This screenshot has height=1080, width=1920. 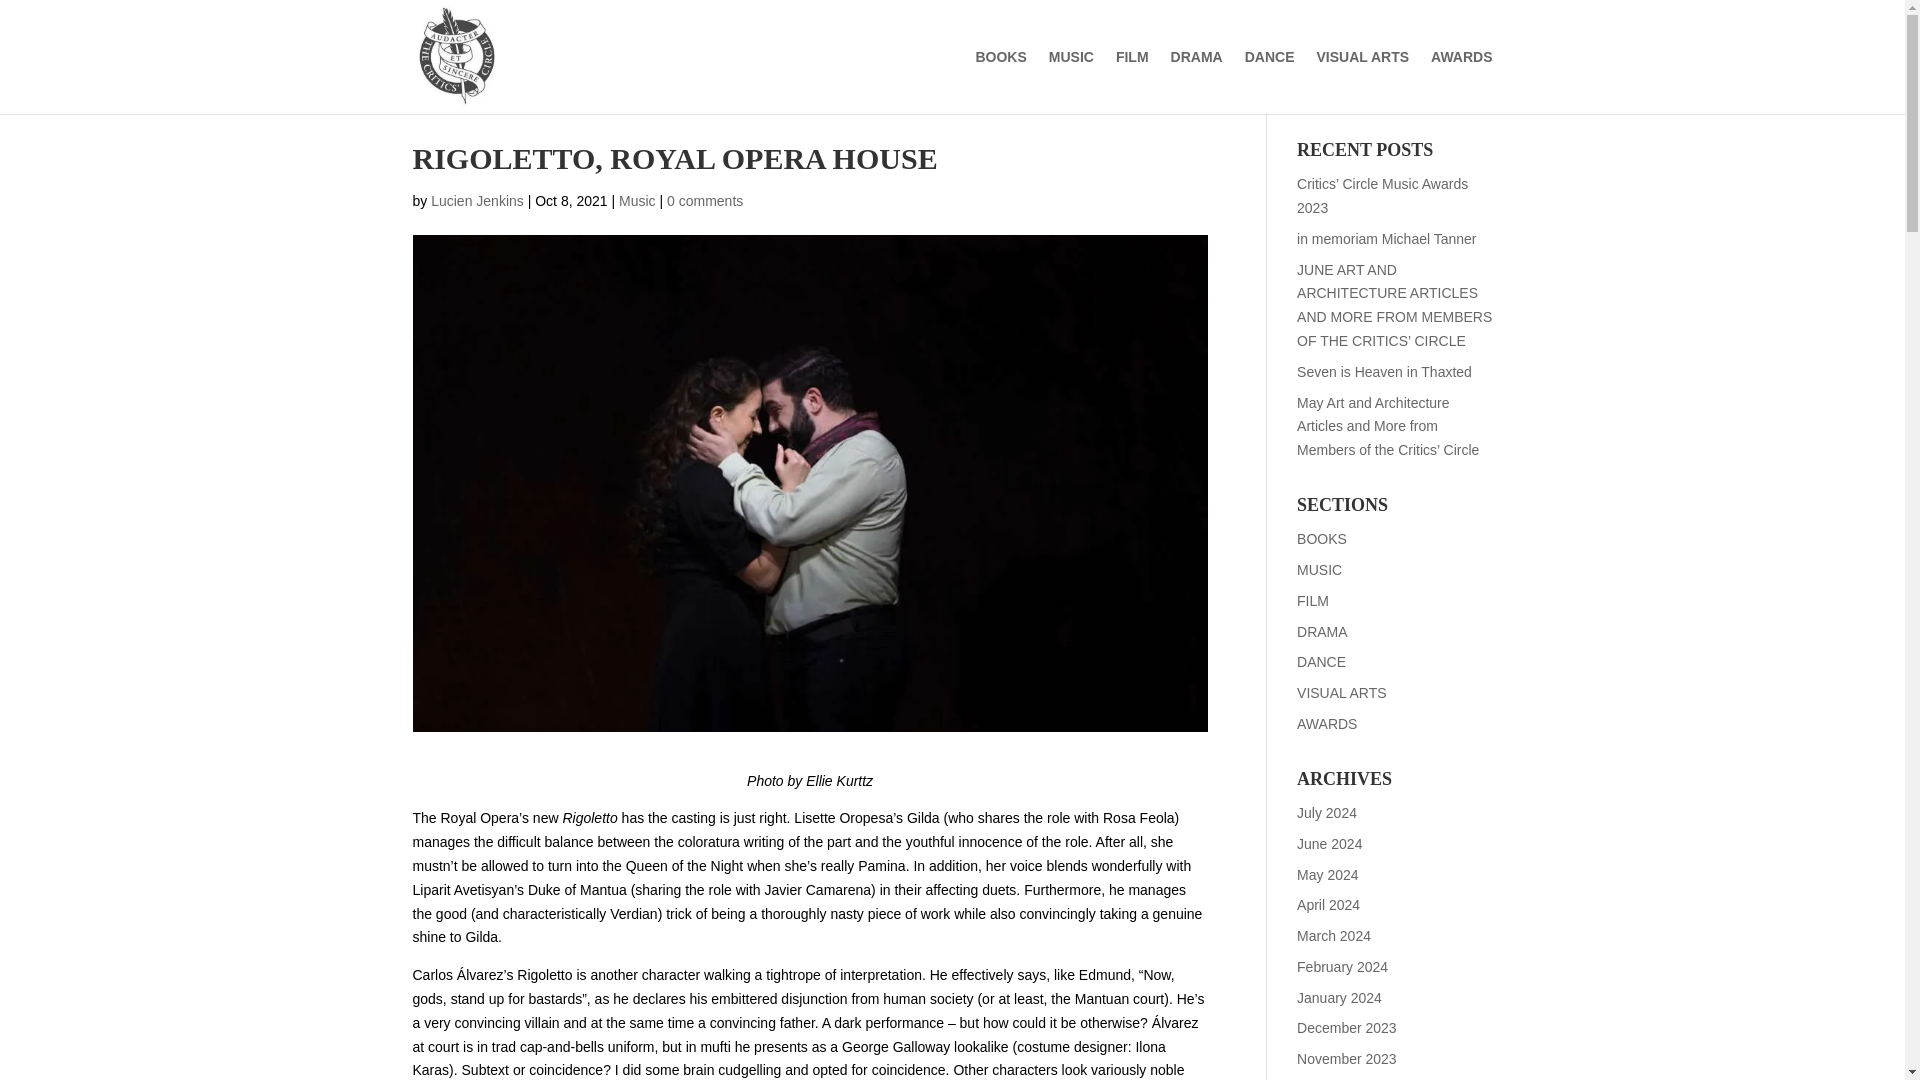 What do you see at coordinates (1347, 1027) in the screenshot?
I see `December 2023` at bounding box center [1347, 1027].